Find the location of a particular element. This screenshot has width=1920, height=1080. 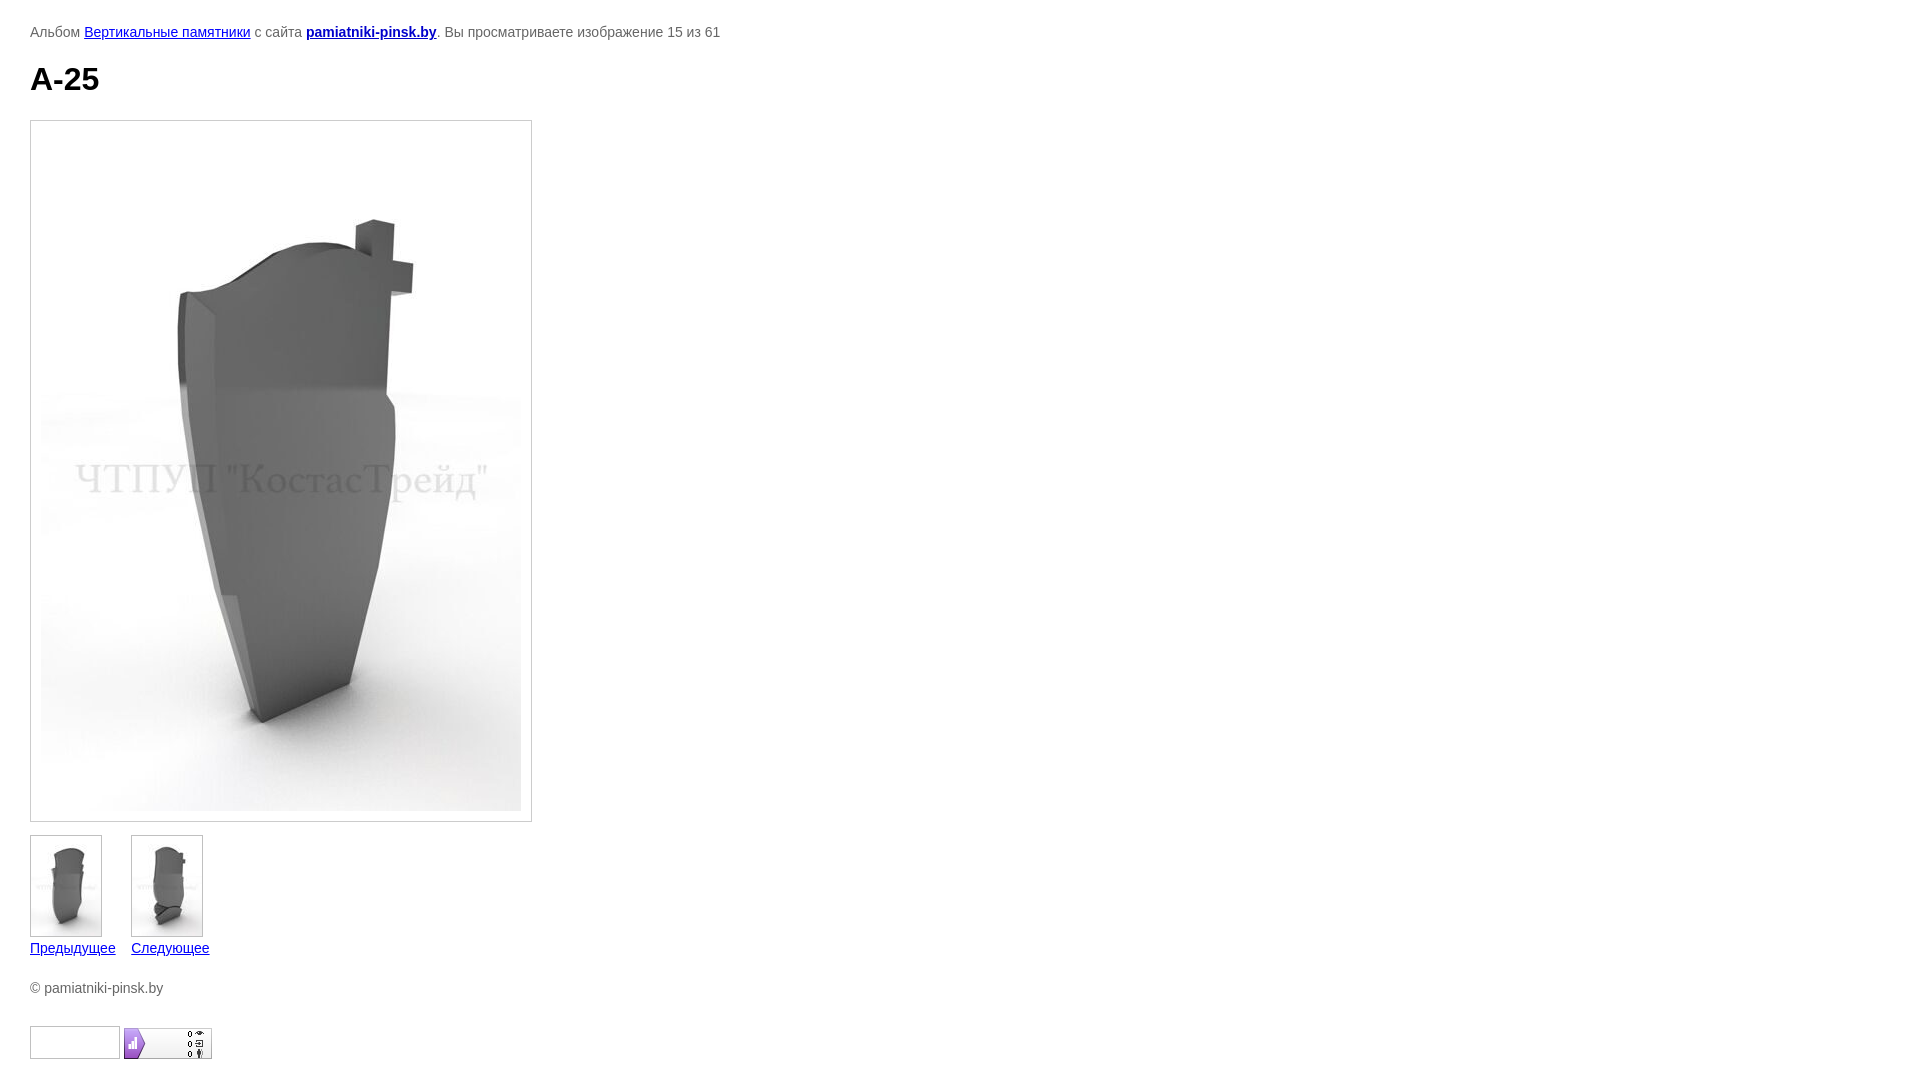

pamiatniki-pinsk.by is located at coordinates (372, 32).